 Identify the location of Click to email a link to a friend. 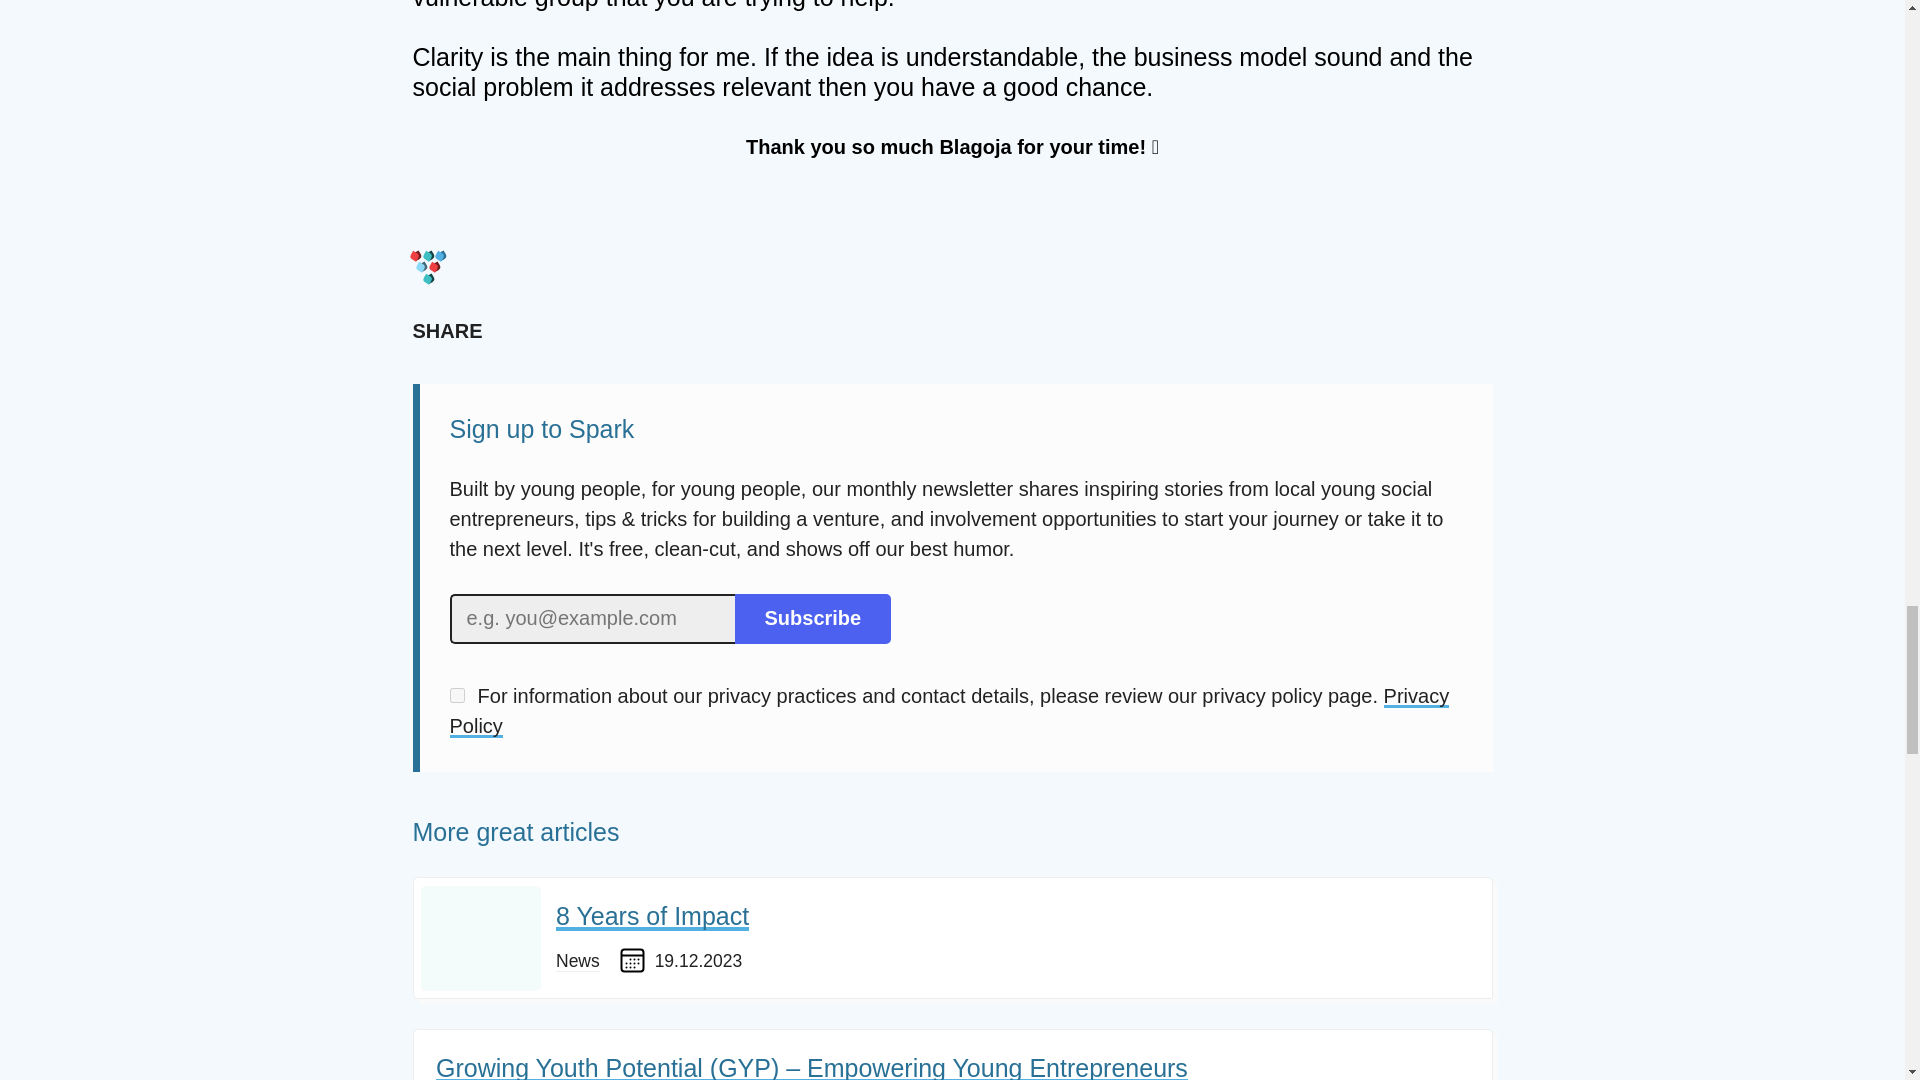
(670, 330).